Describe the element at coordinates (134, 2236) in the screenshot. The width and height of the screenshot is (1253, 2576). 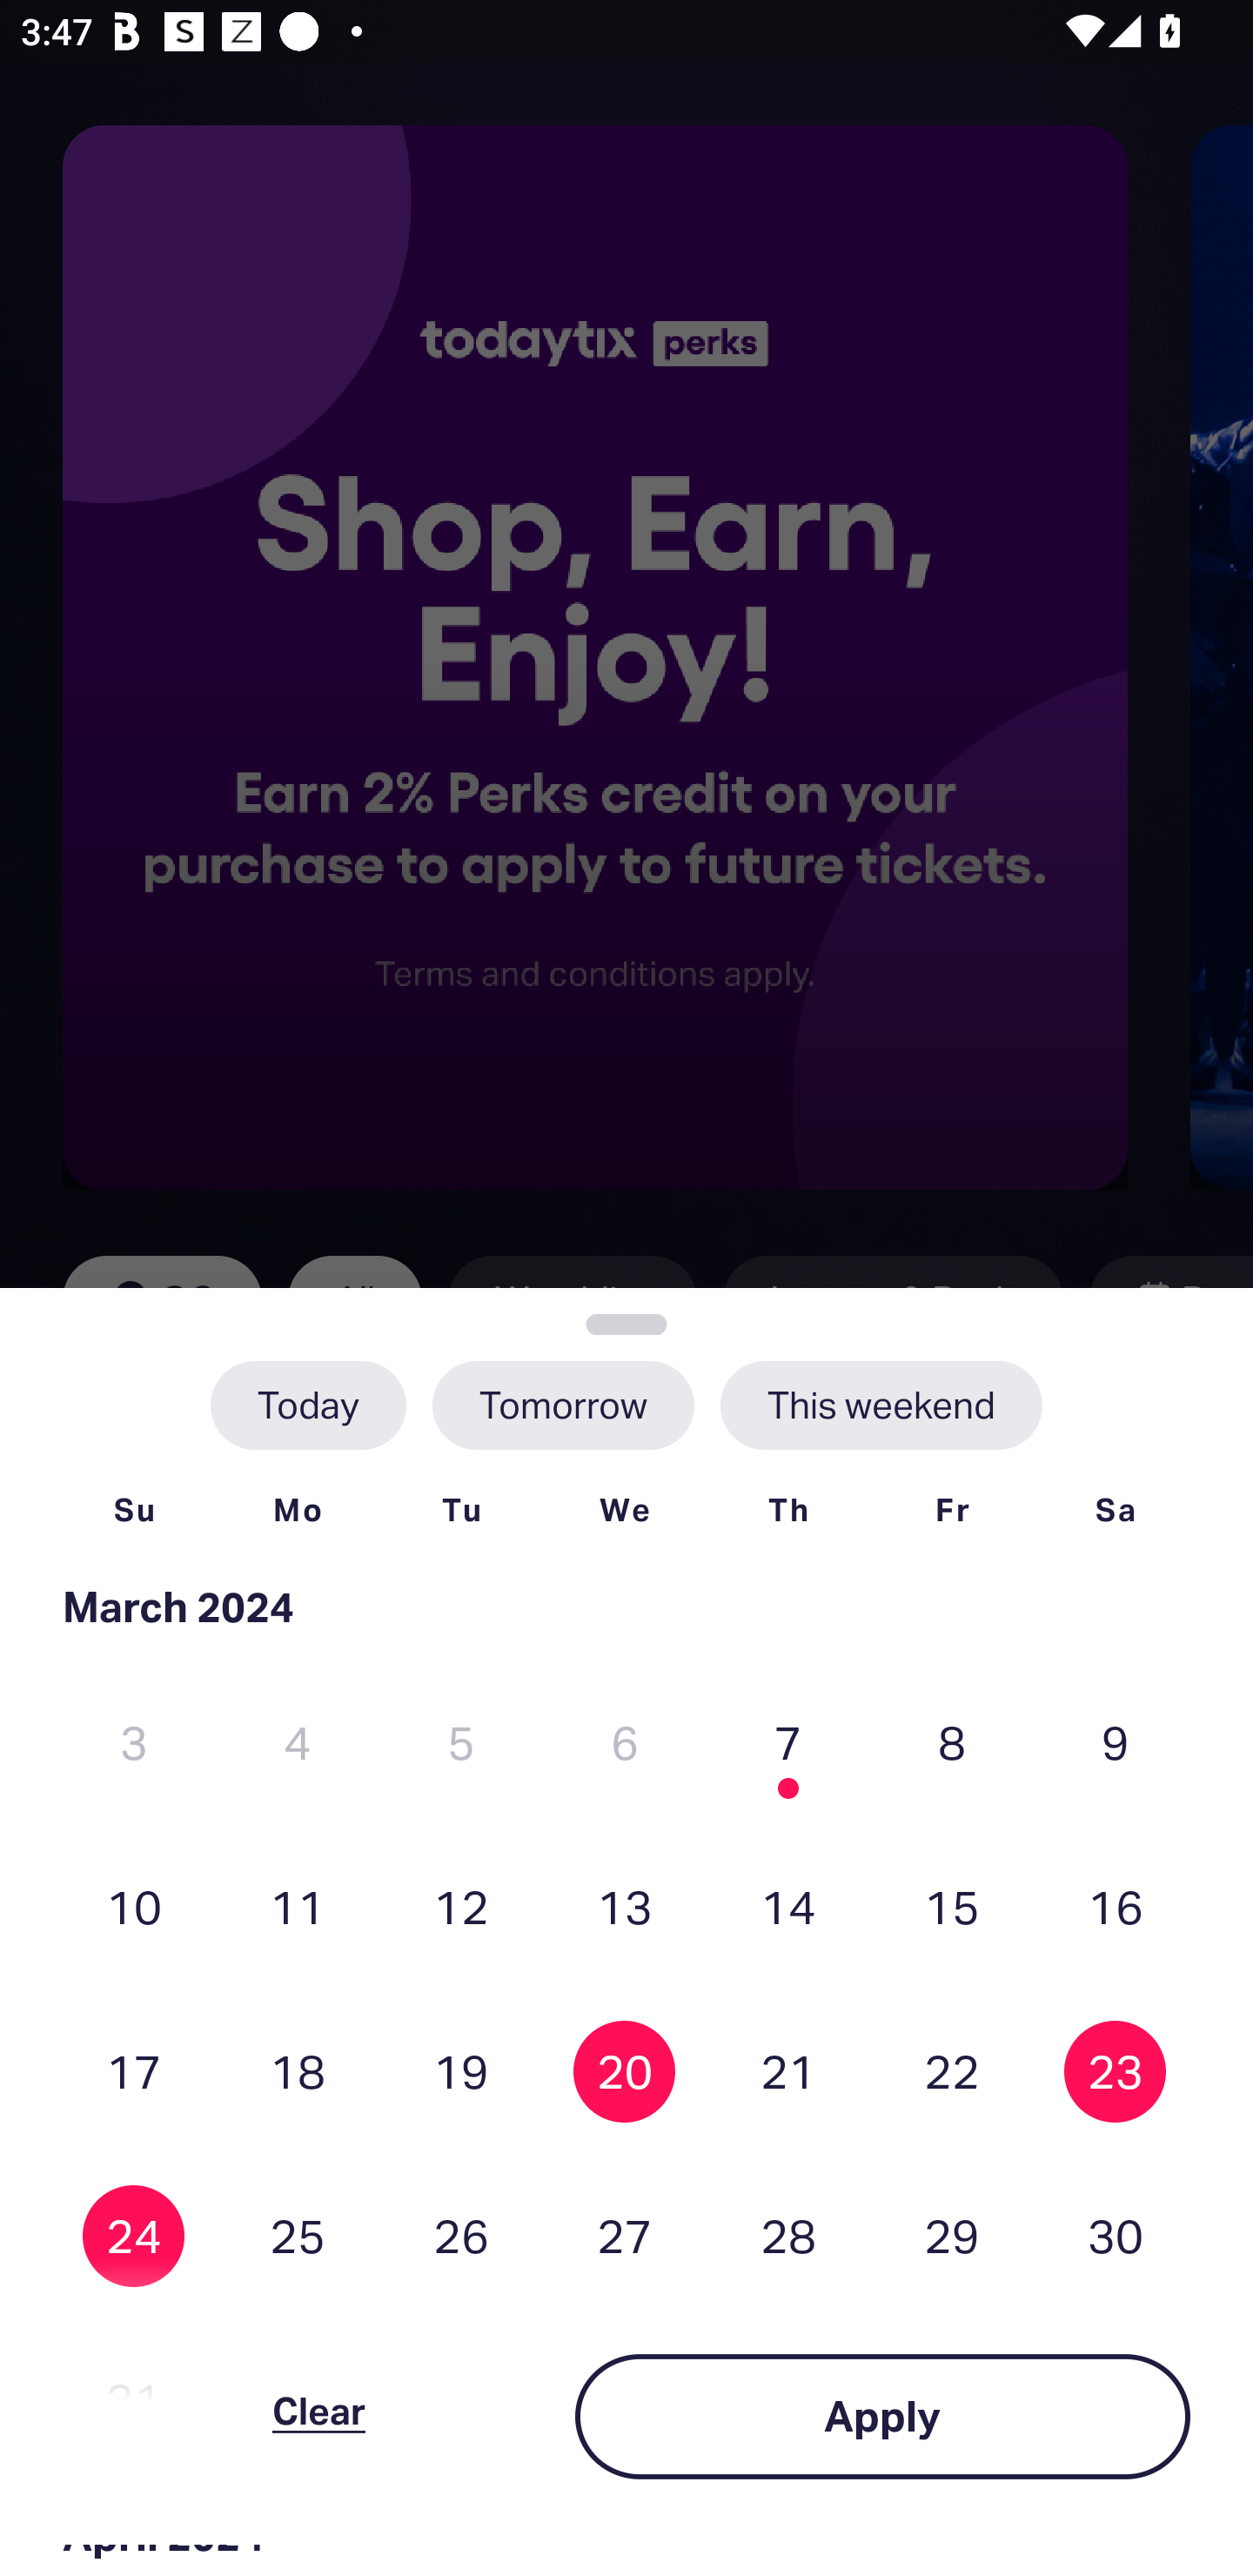
I see `24` at that location.